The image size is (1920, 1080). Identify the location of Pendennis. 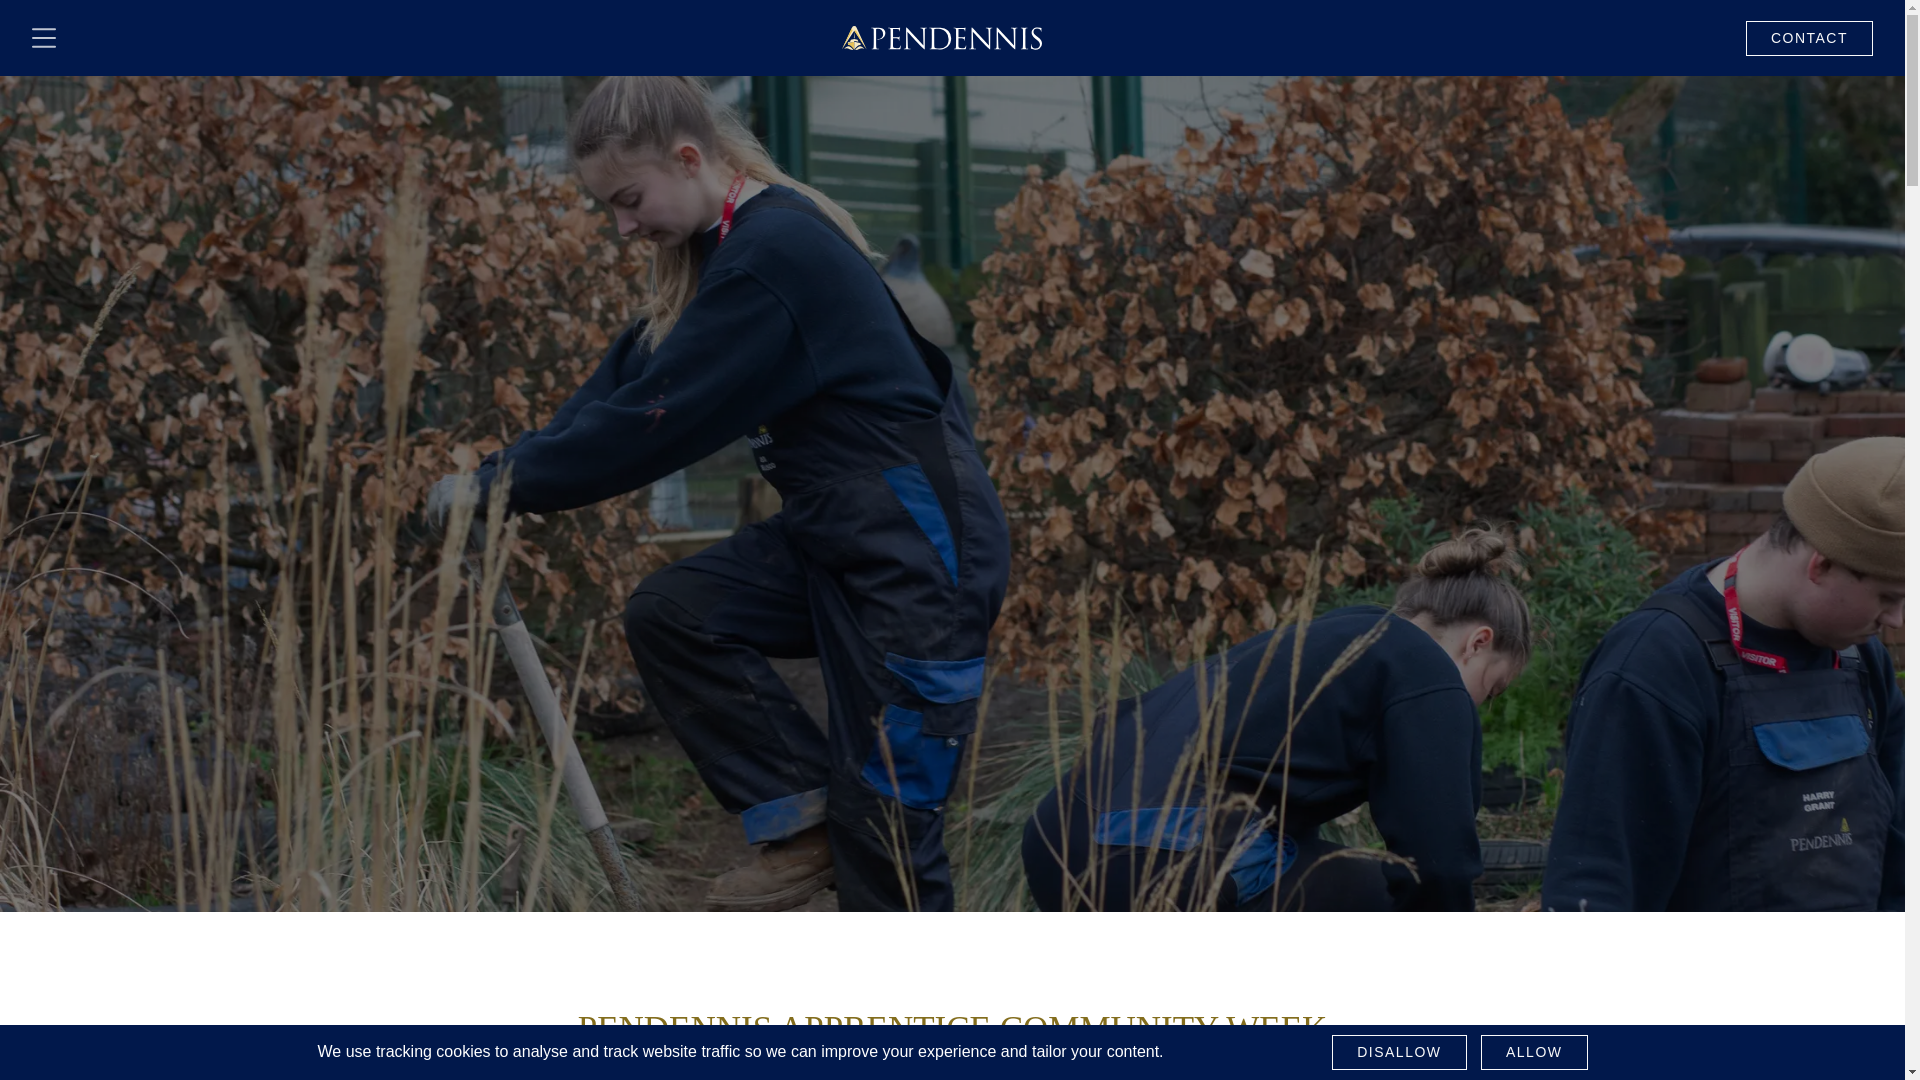
(941, 37).